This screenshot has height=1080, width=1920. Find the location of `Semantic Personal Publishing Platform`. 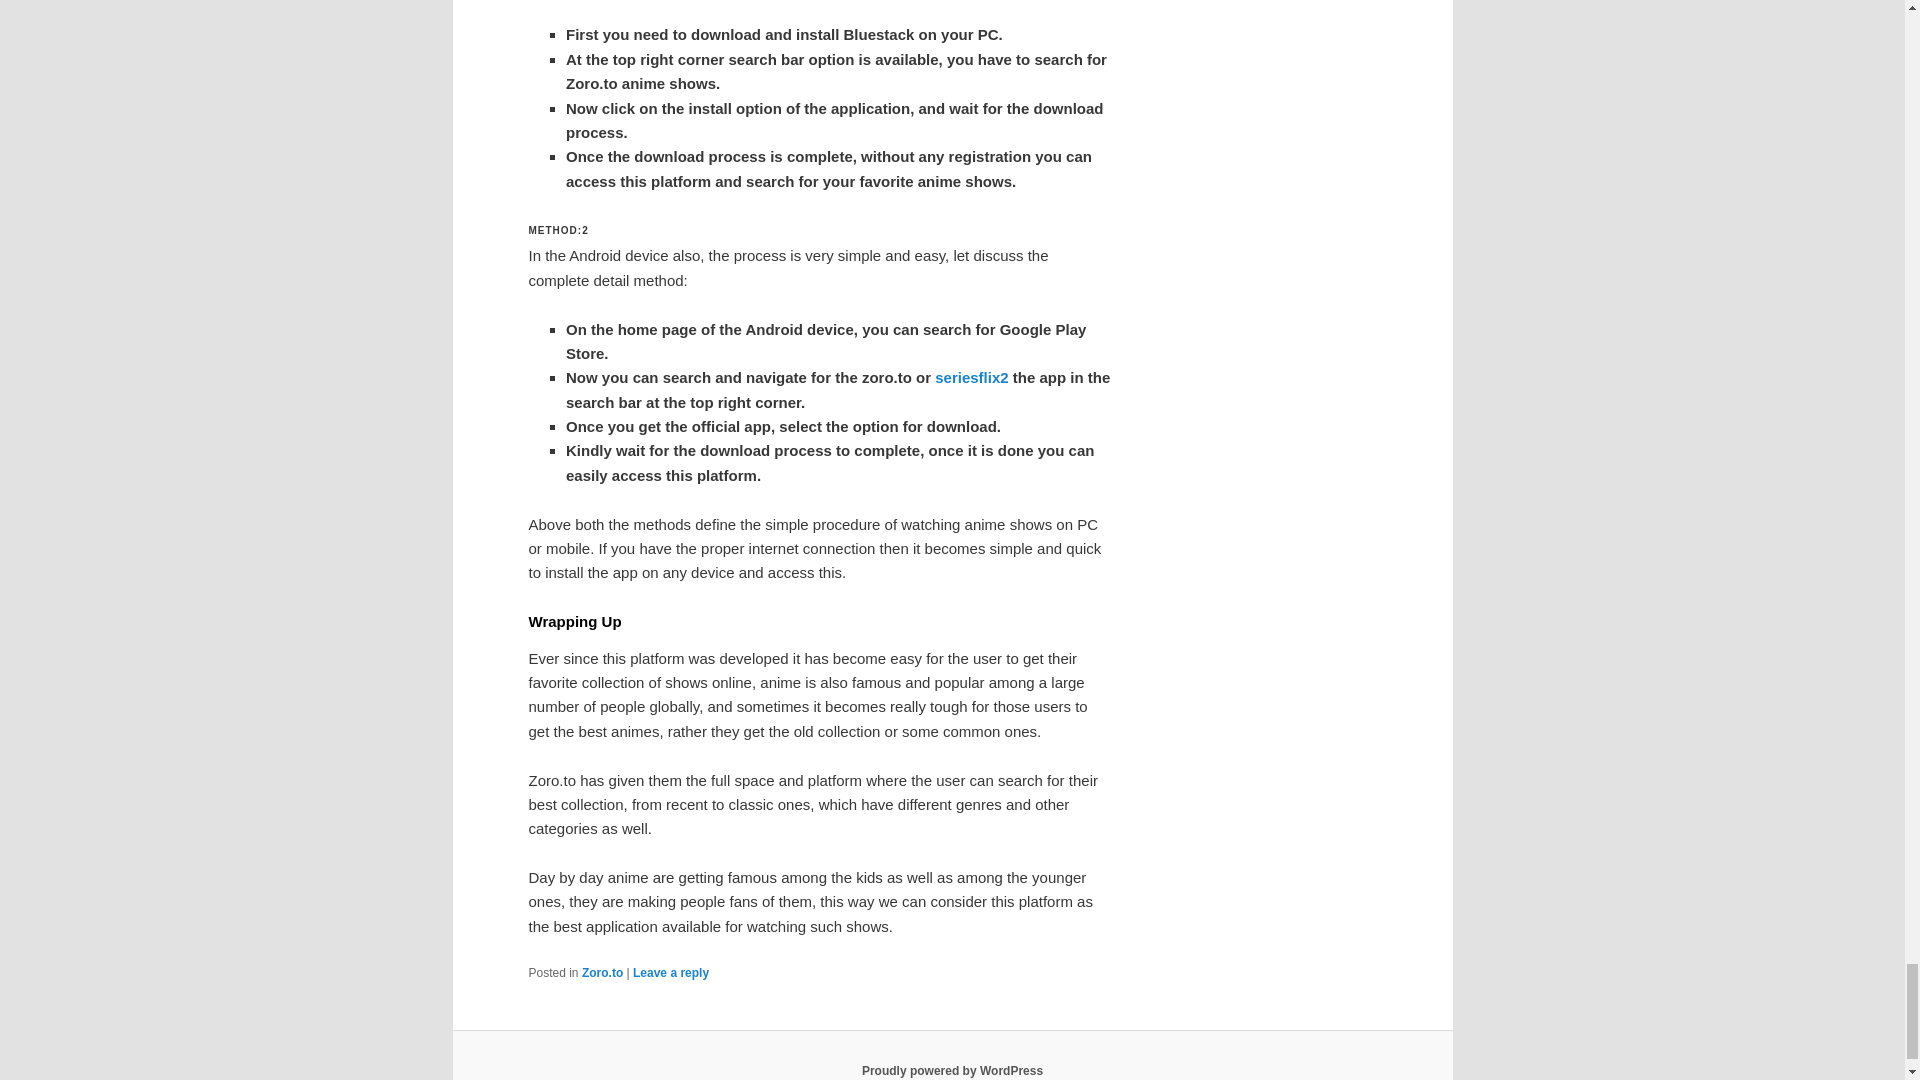

Semantic Personal Publishing Platform is located at coordinates (952, 1070).